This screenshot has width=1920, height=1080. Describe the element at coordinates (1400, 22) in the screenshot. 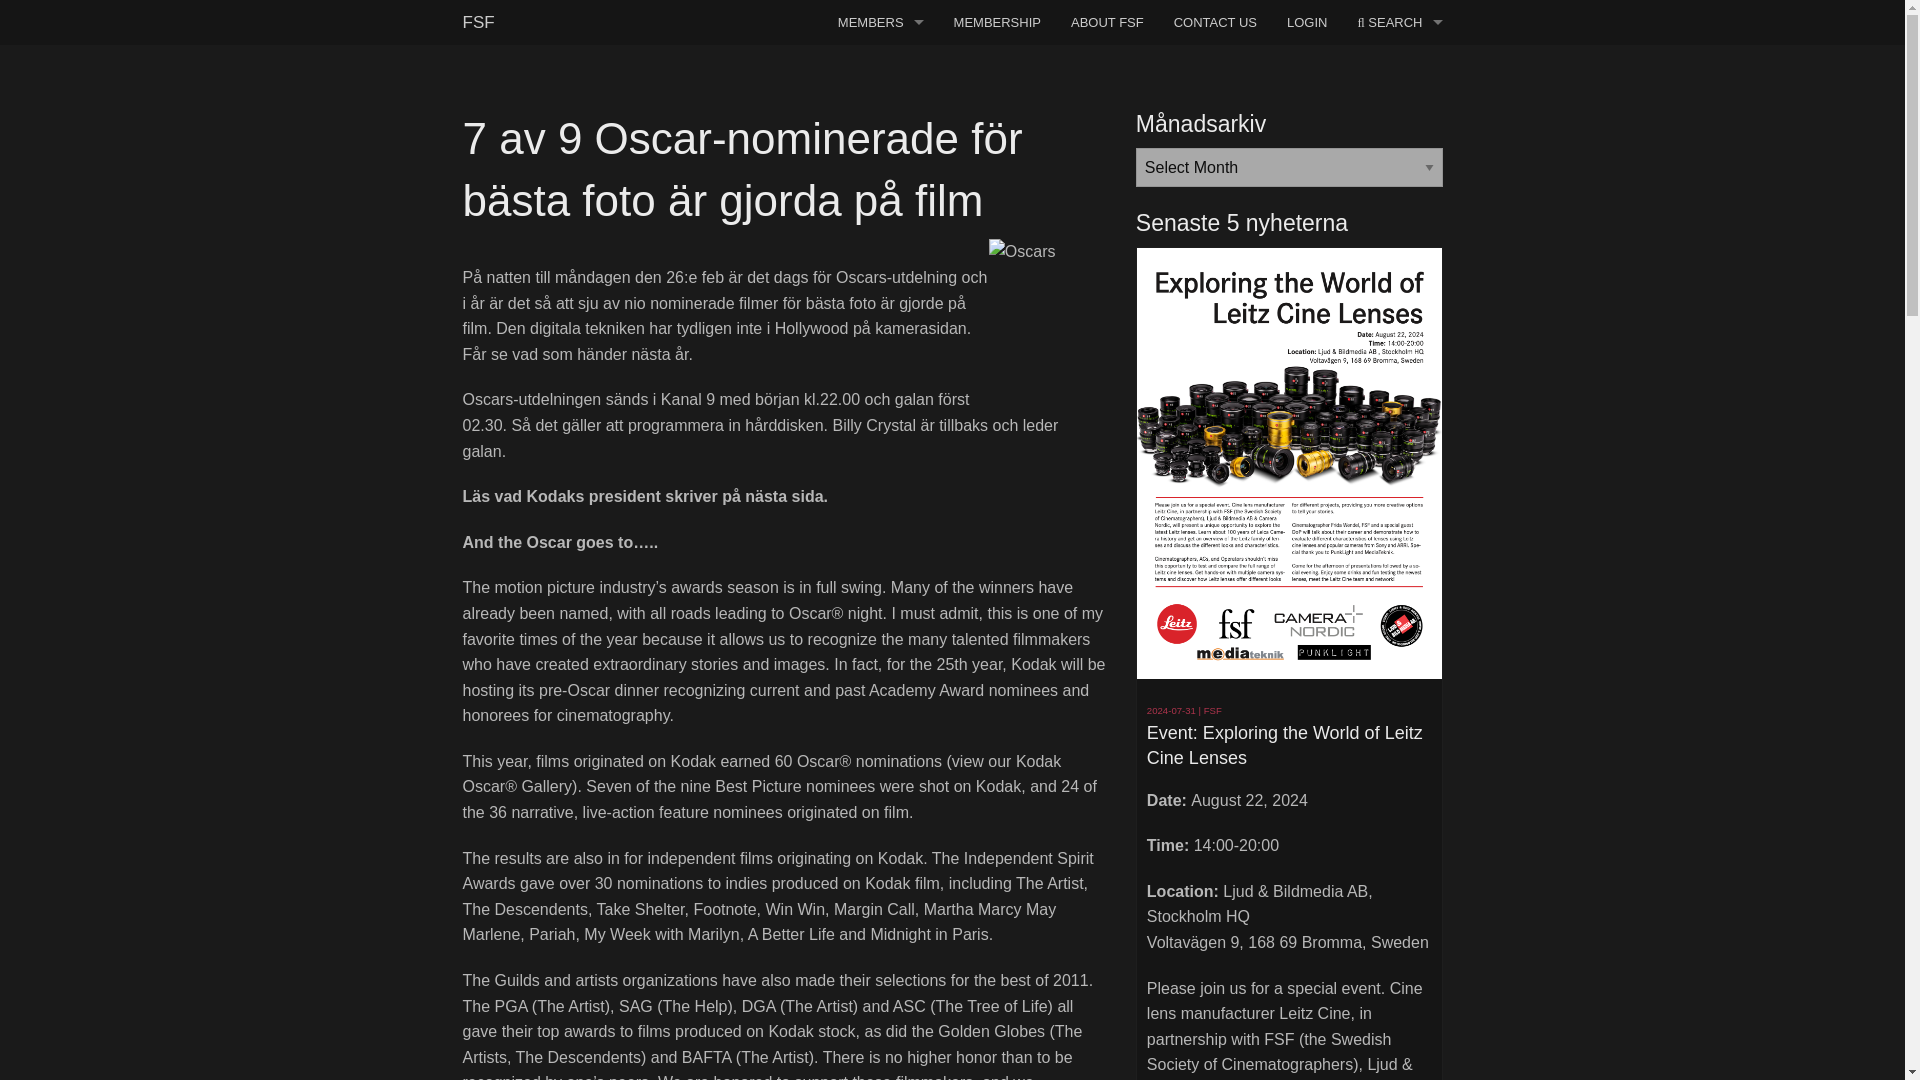

I see `SEARCH` at that location.